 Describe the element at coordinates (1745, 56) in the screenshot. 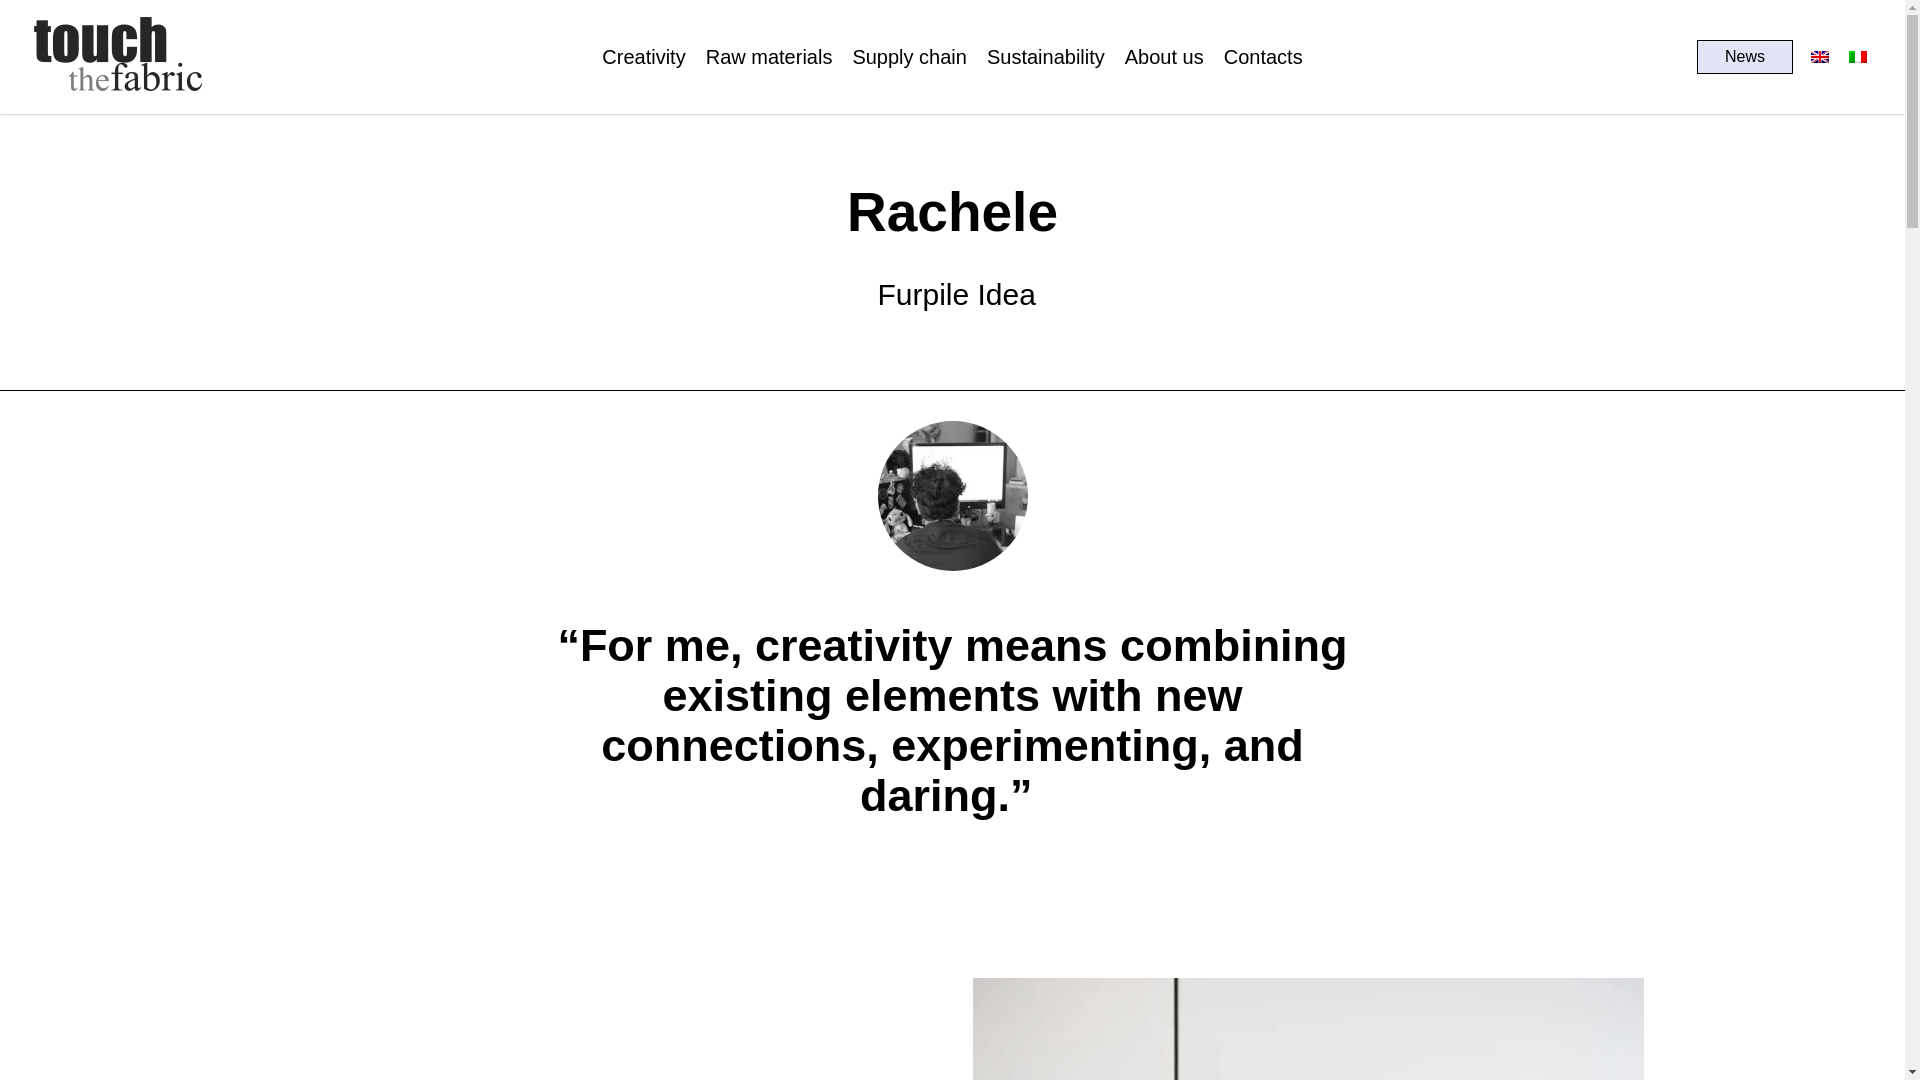

I see `News` at that location.